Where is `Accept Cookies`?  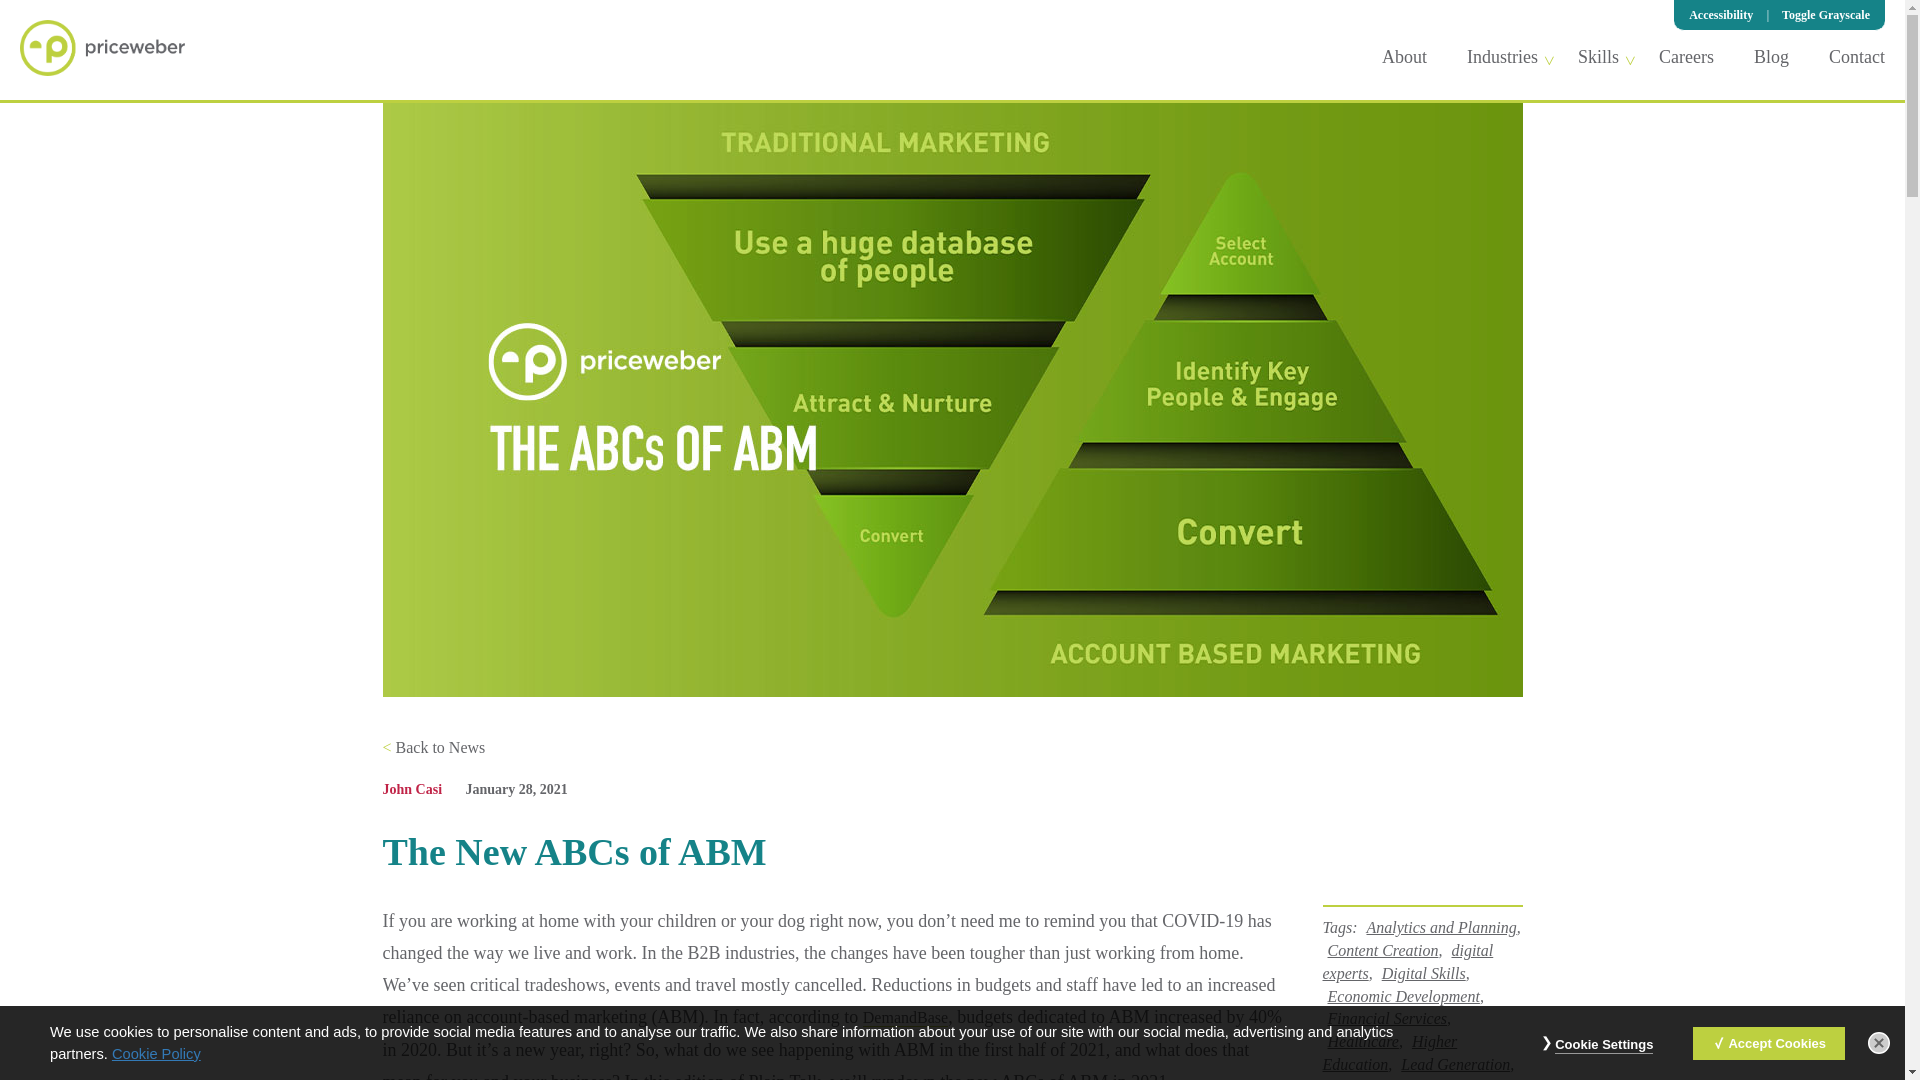
Accept Cookies is located at coordinates (1768, 1042).